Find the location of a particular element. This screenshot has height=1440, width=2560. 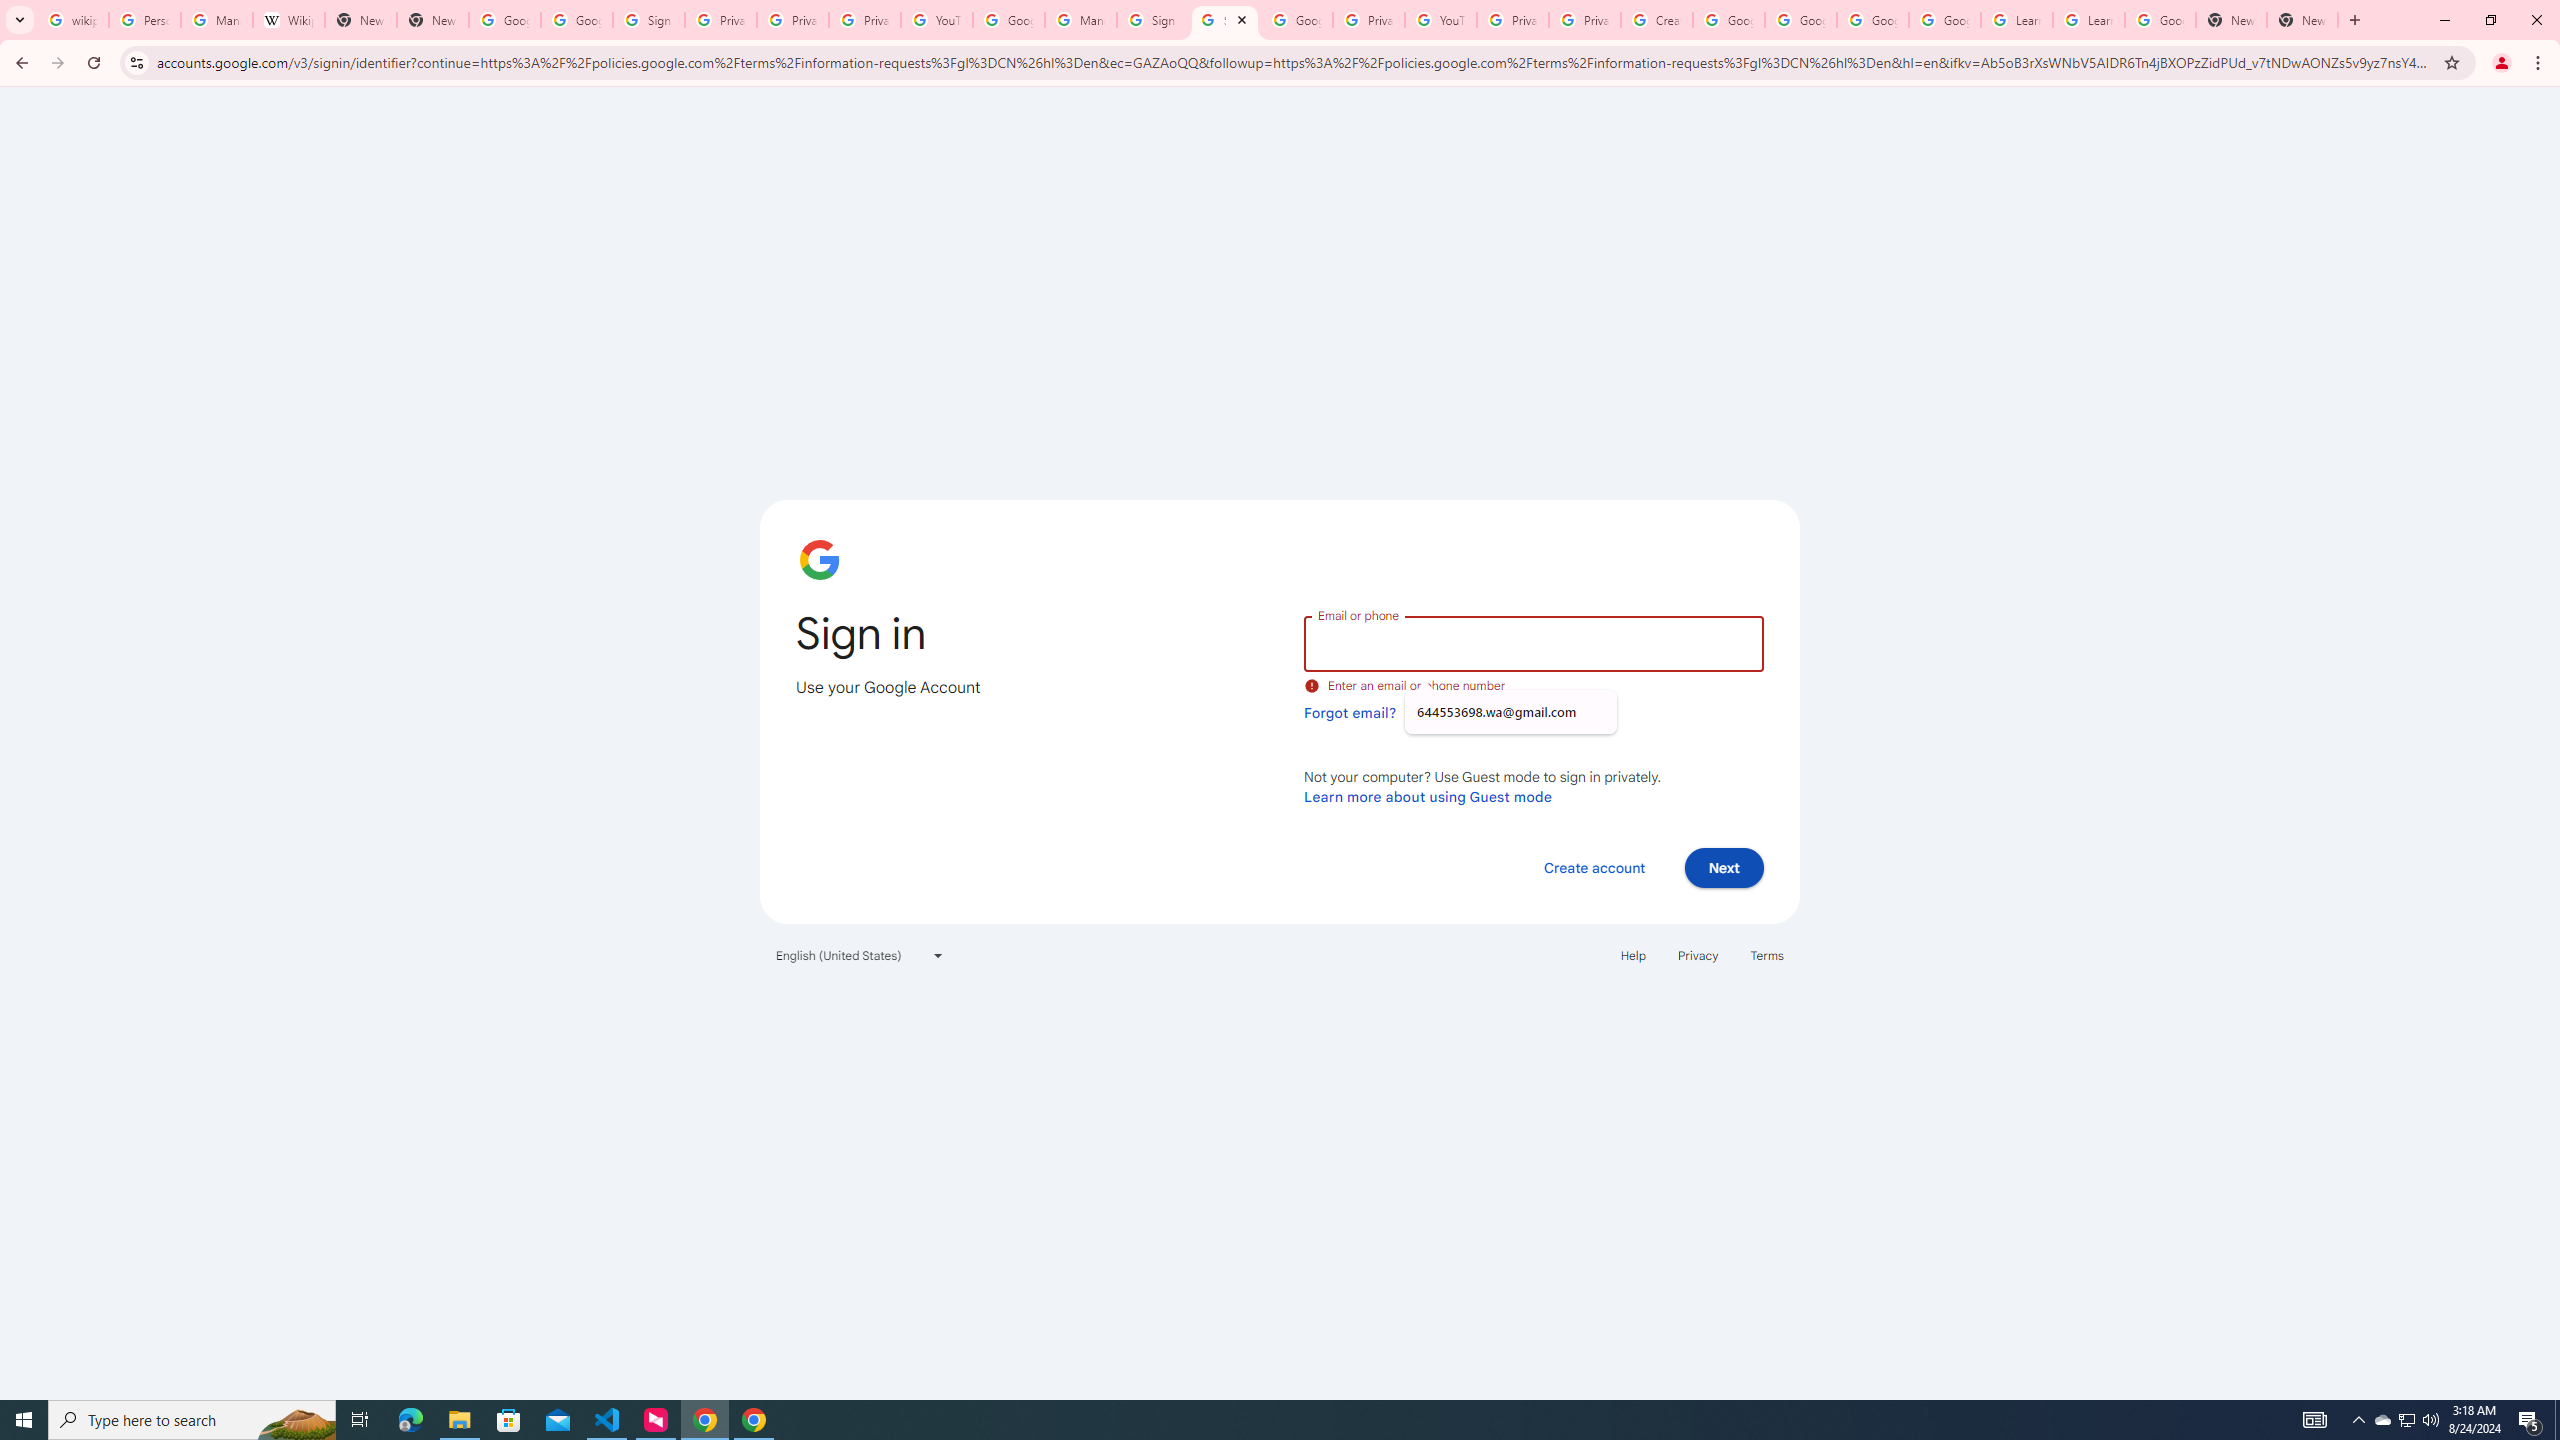

644553698.wa@gmail.com is located at coordinates (1510, 712).